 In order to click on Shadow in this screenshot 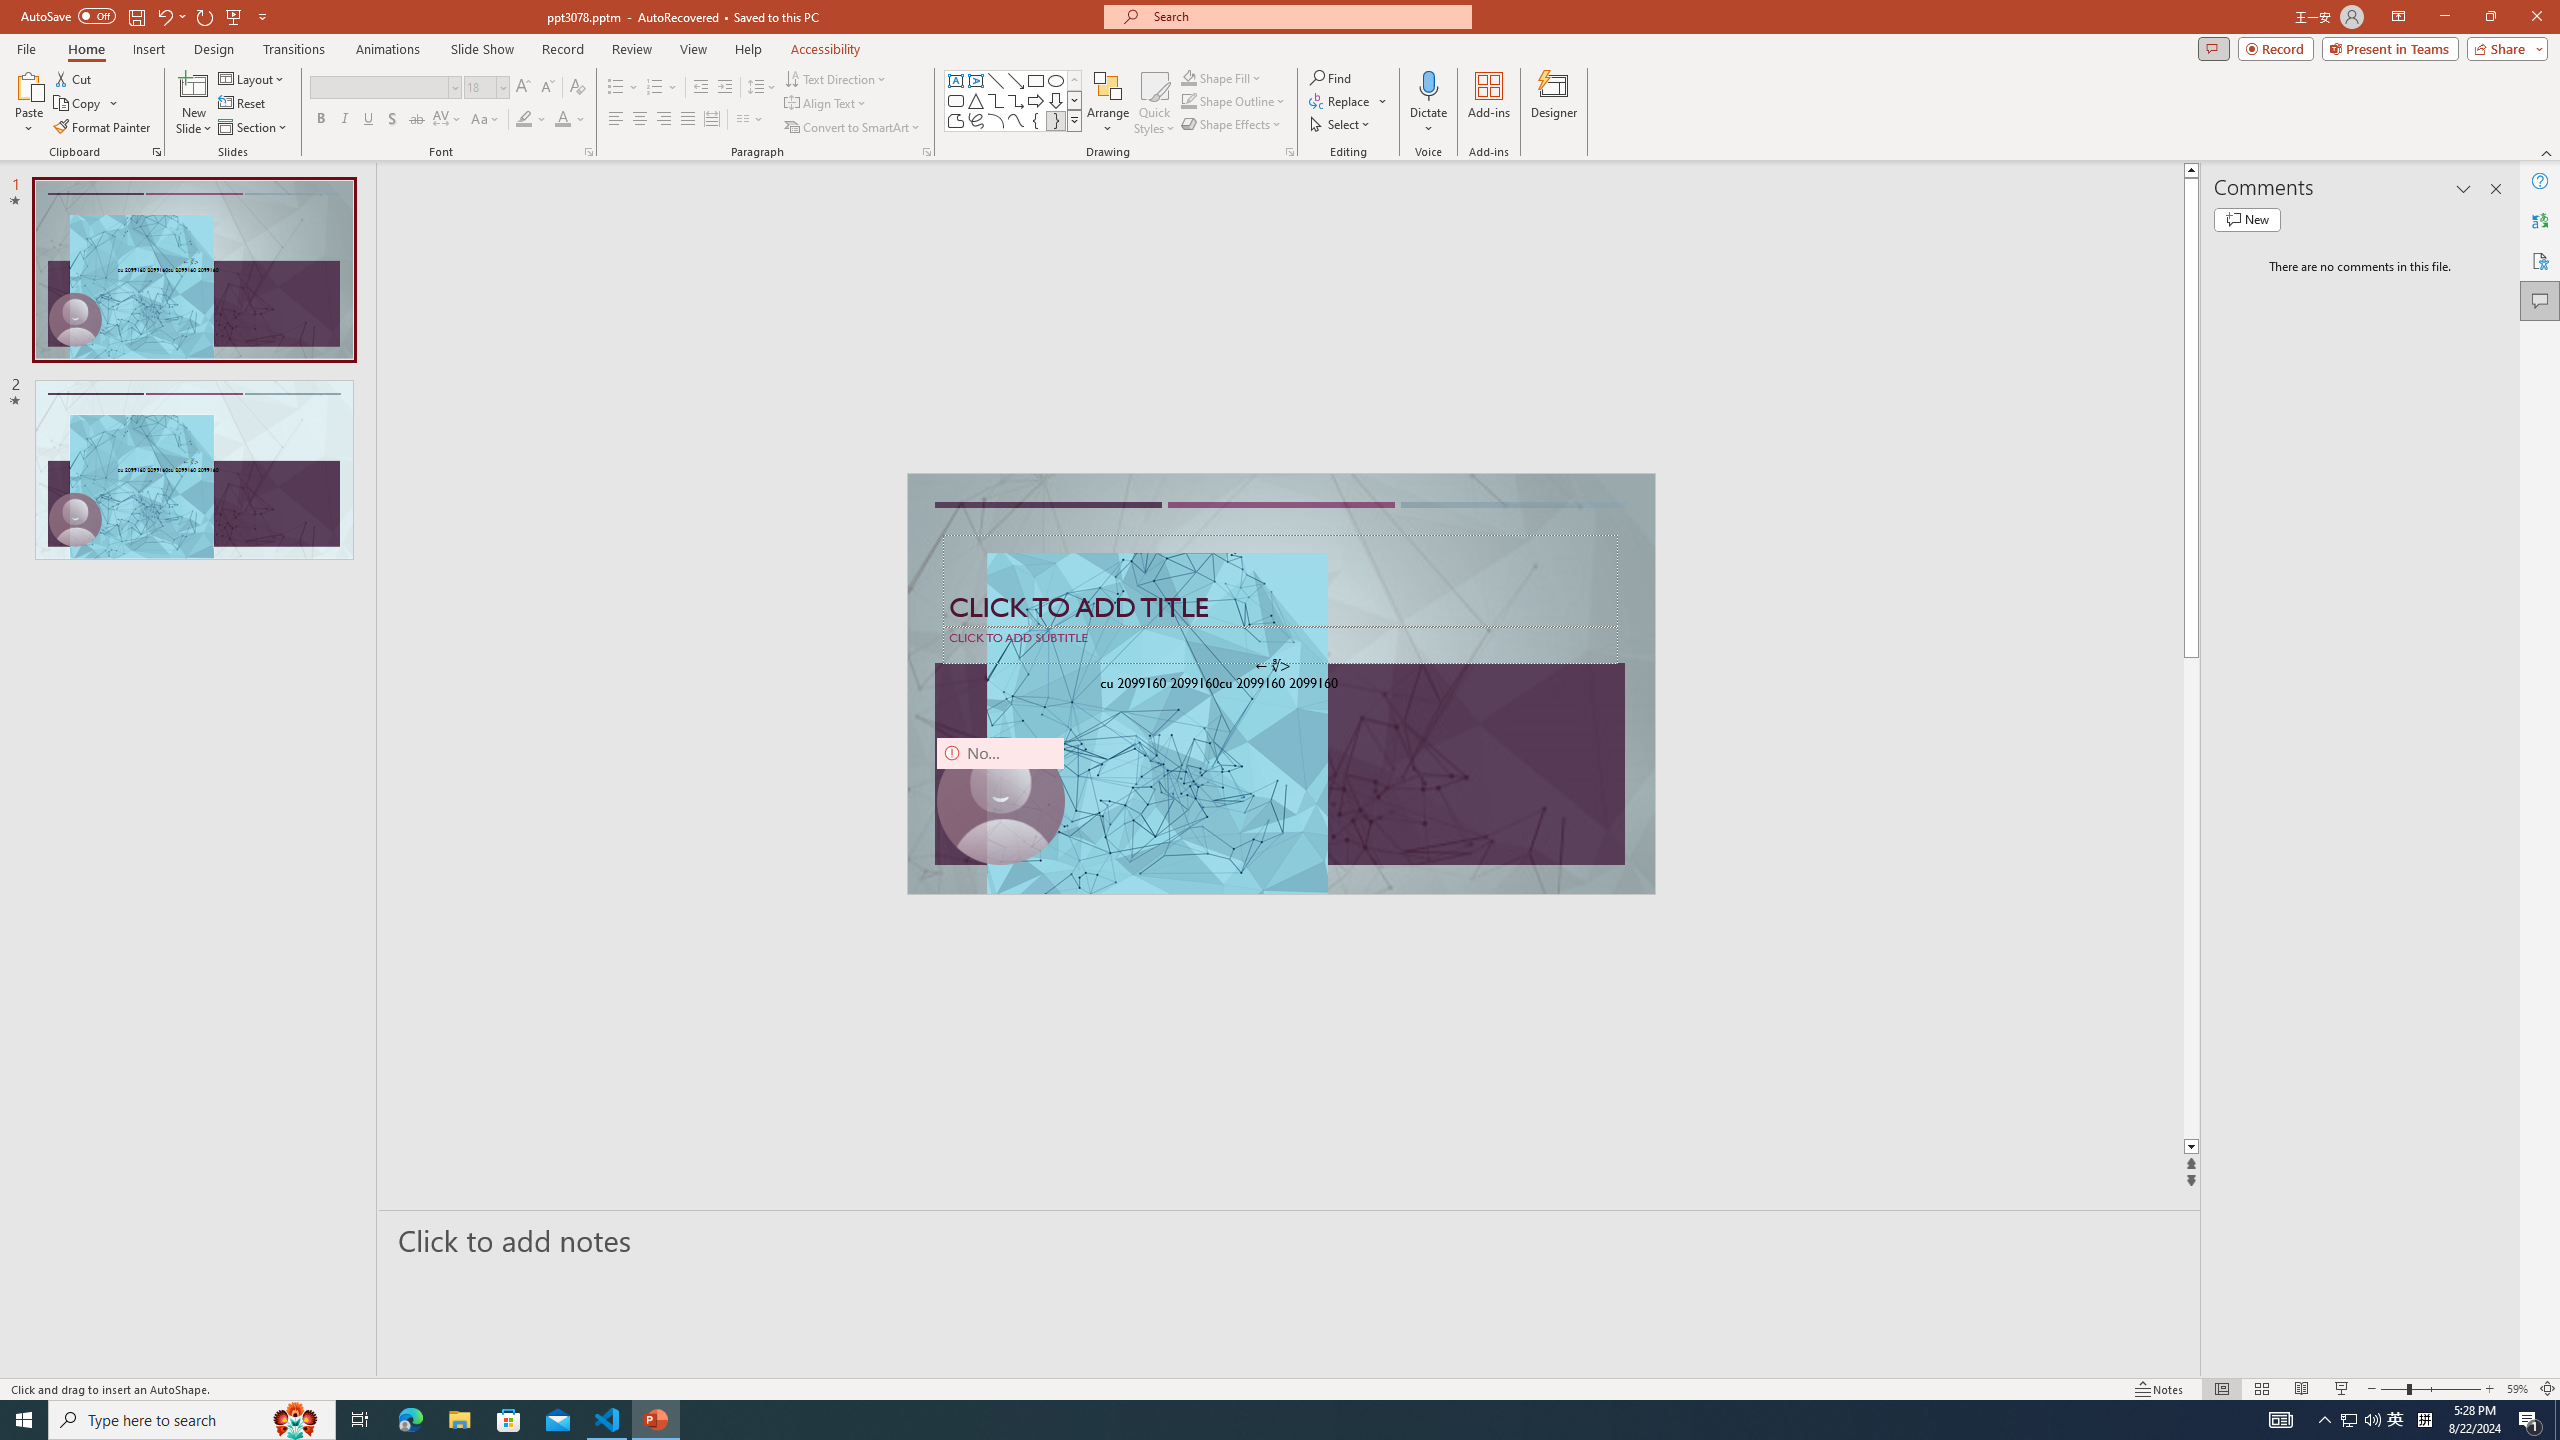, I will do `click(392, 120)`.